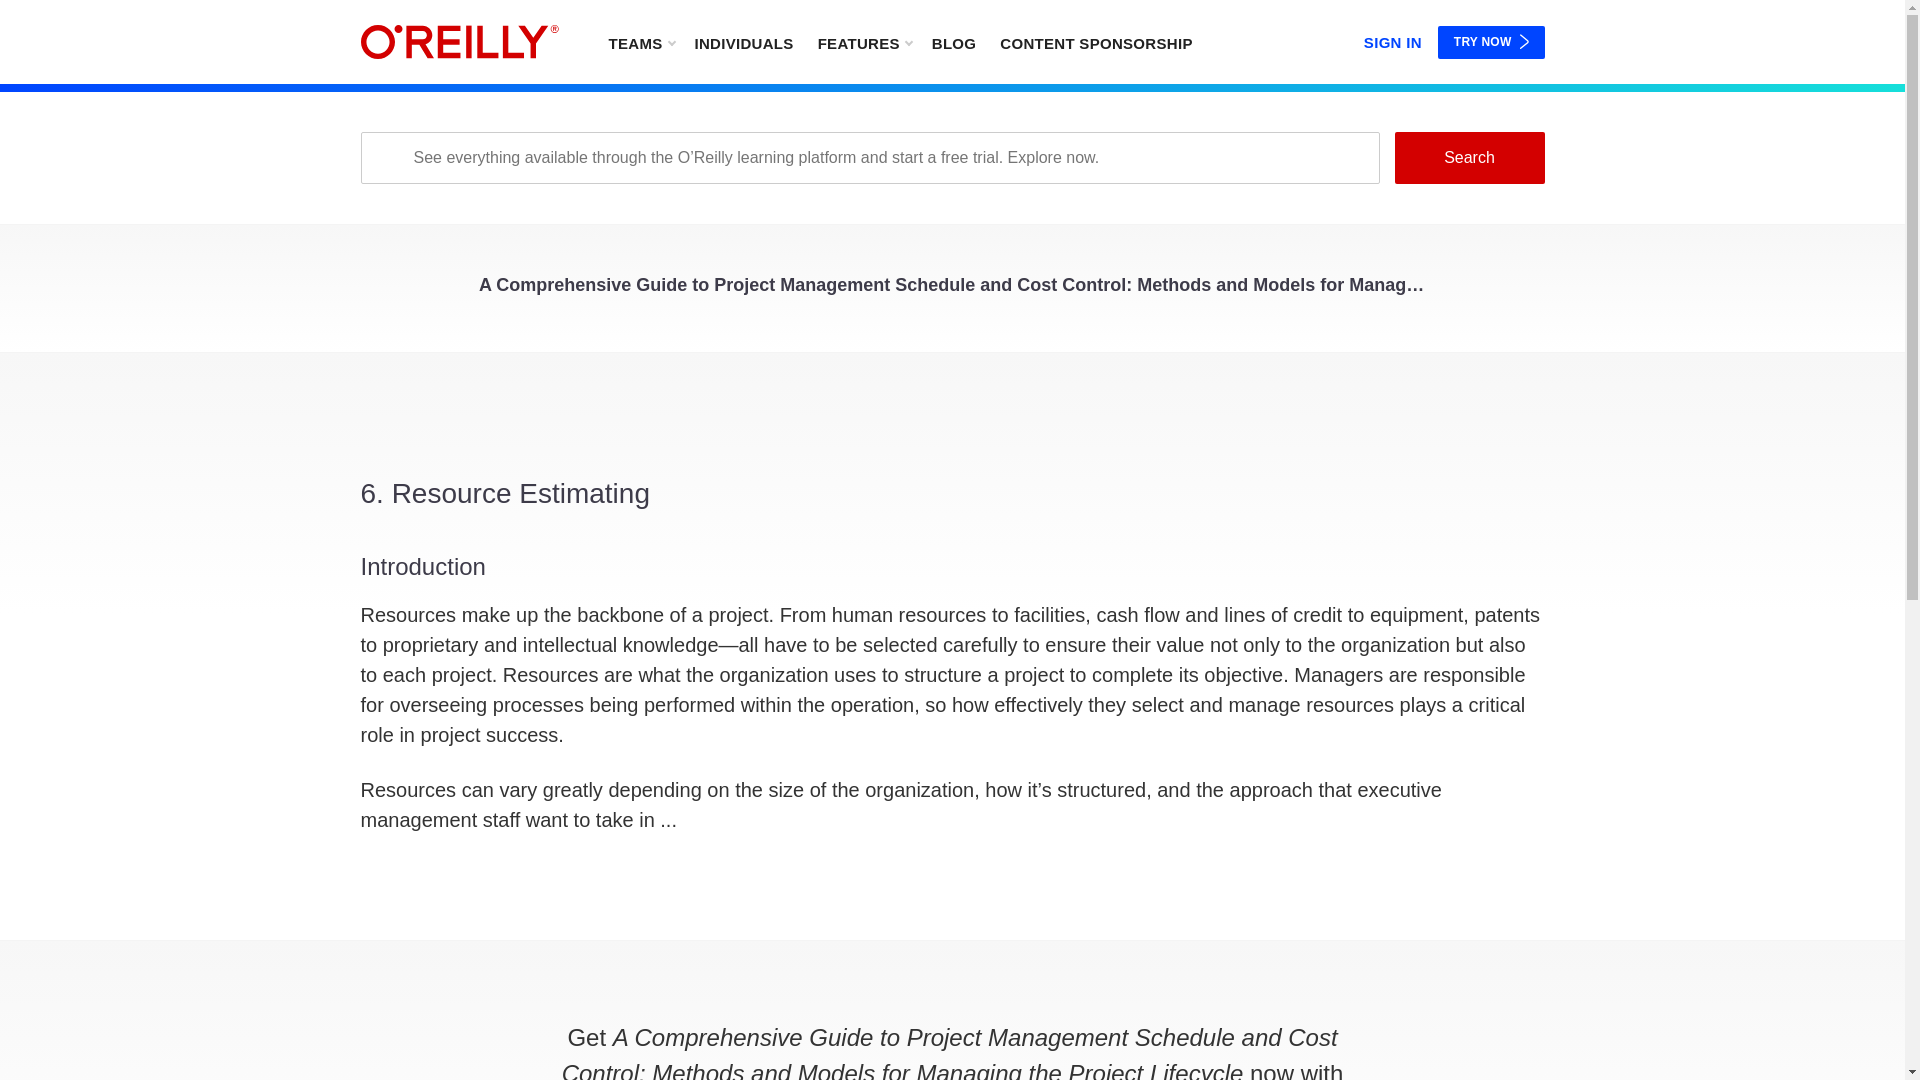 The width and height of the screenshot is (1920, 1080). What do you see at coordinates (1392, 38) in the screenshot?
I see `SIGN IN` at bounding box center [1392, 38].